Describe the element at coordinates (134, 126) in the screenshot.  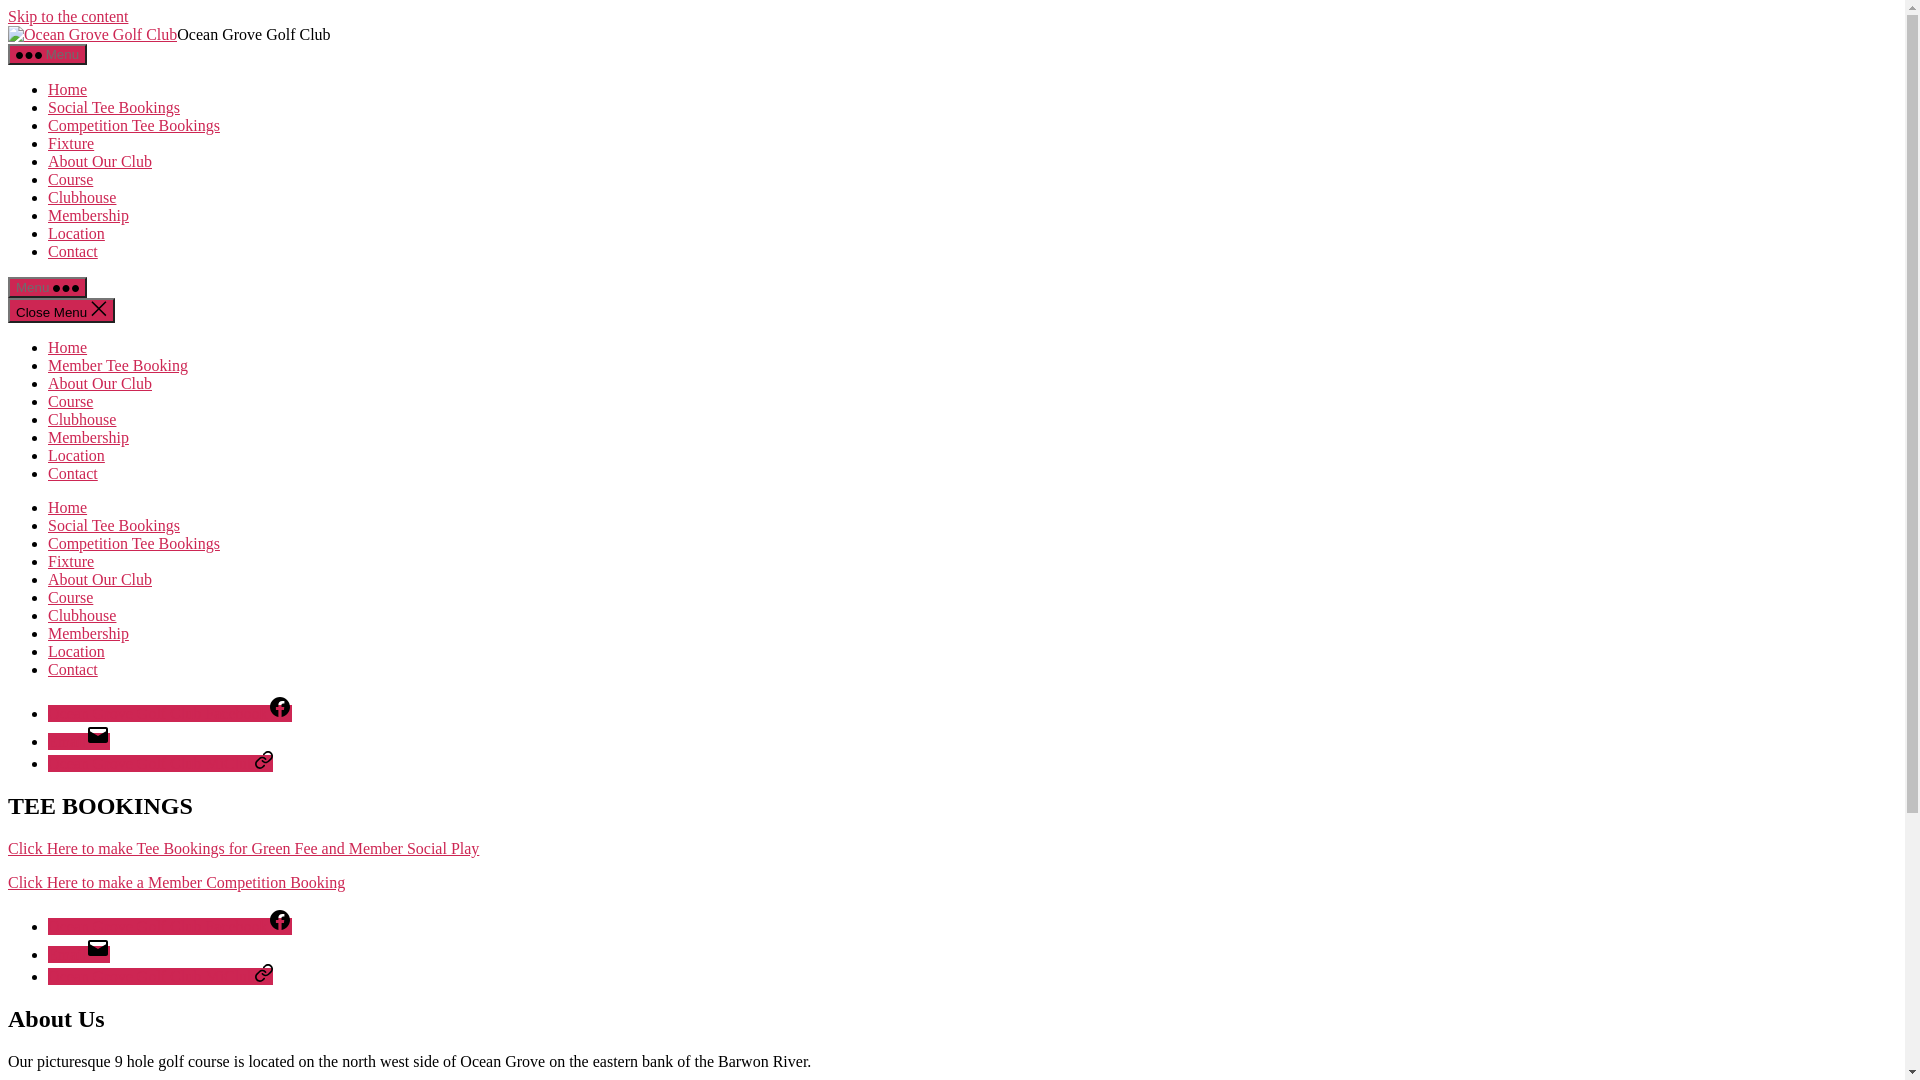
I see `Competition Tee Bookings` at that location.